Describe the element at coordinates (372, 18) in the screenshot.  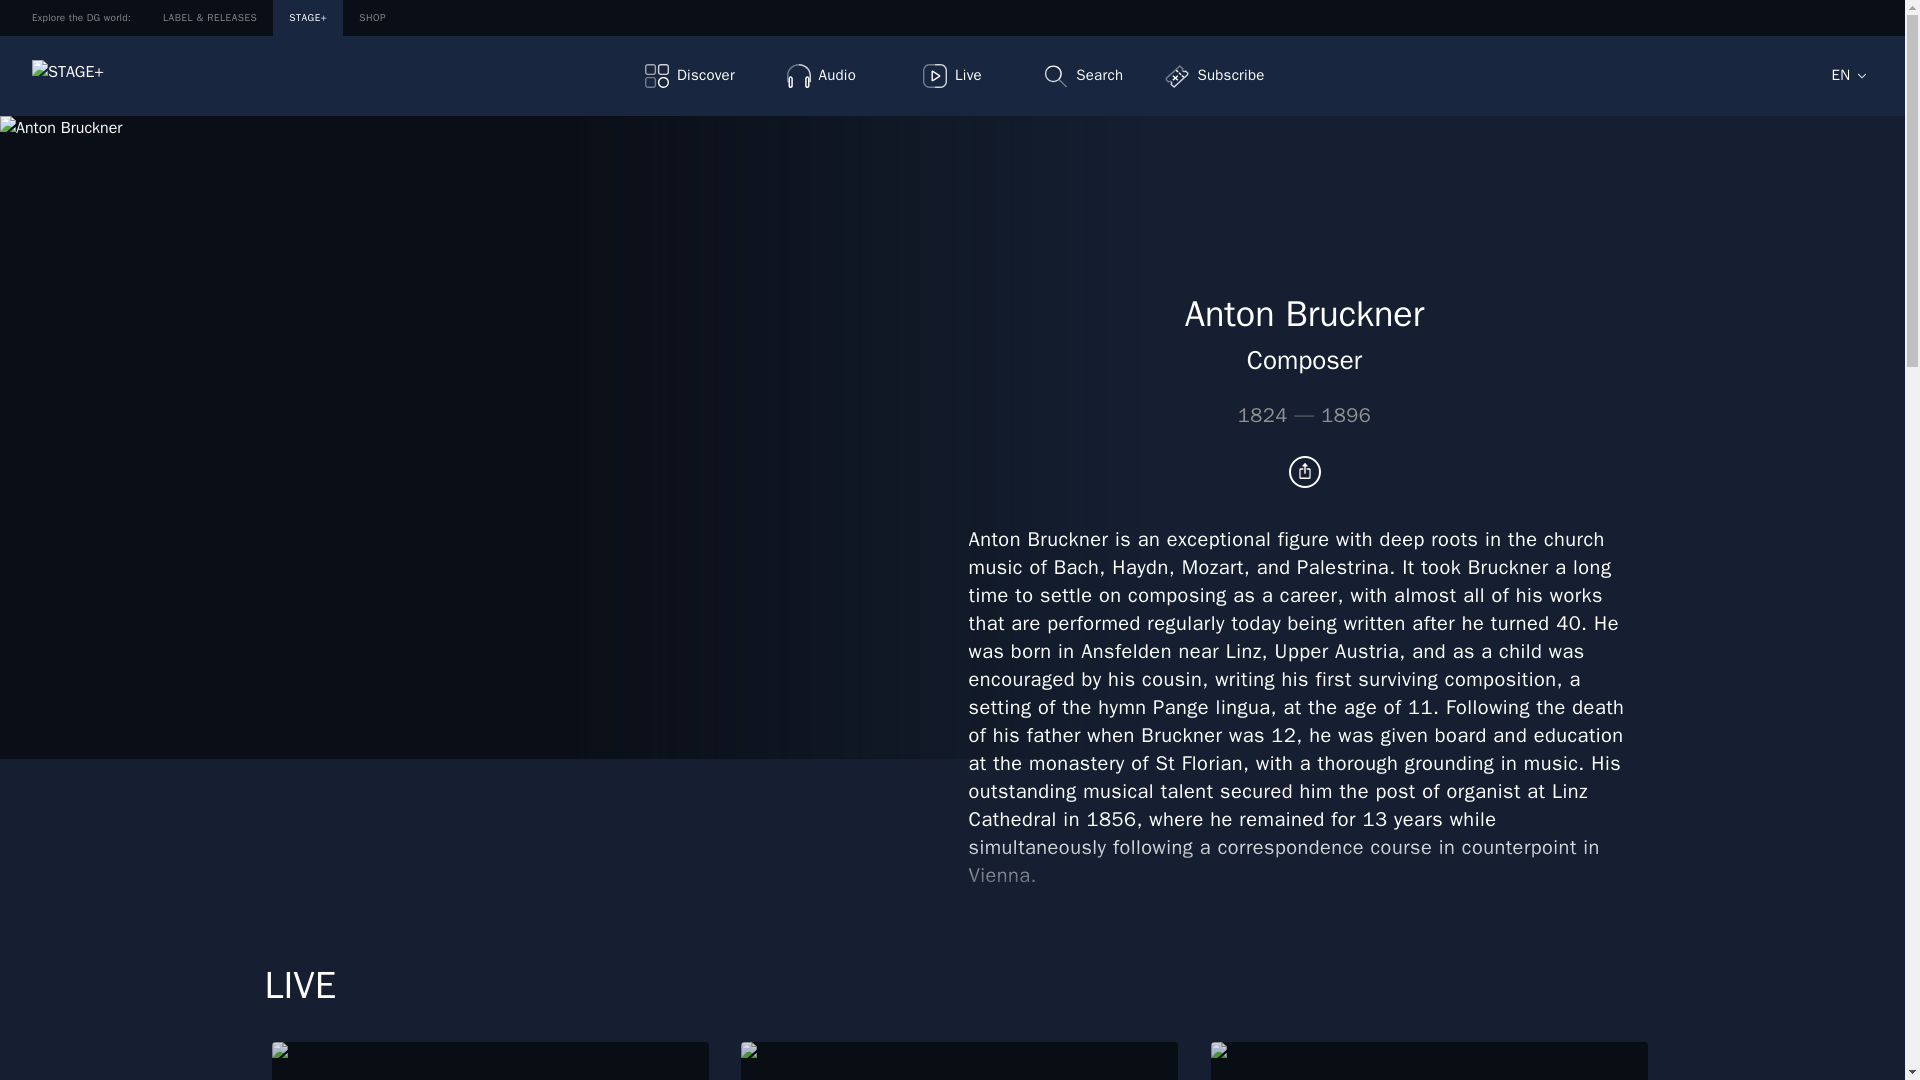
I see `SHOP` at that location.